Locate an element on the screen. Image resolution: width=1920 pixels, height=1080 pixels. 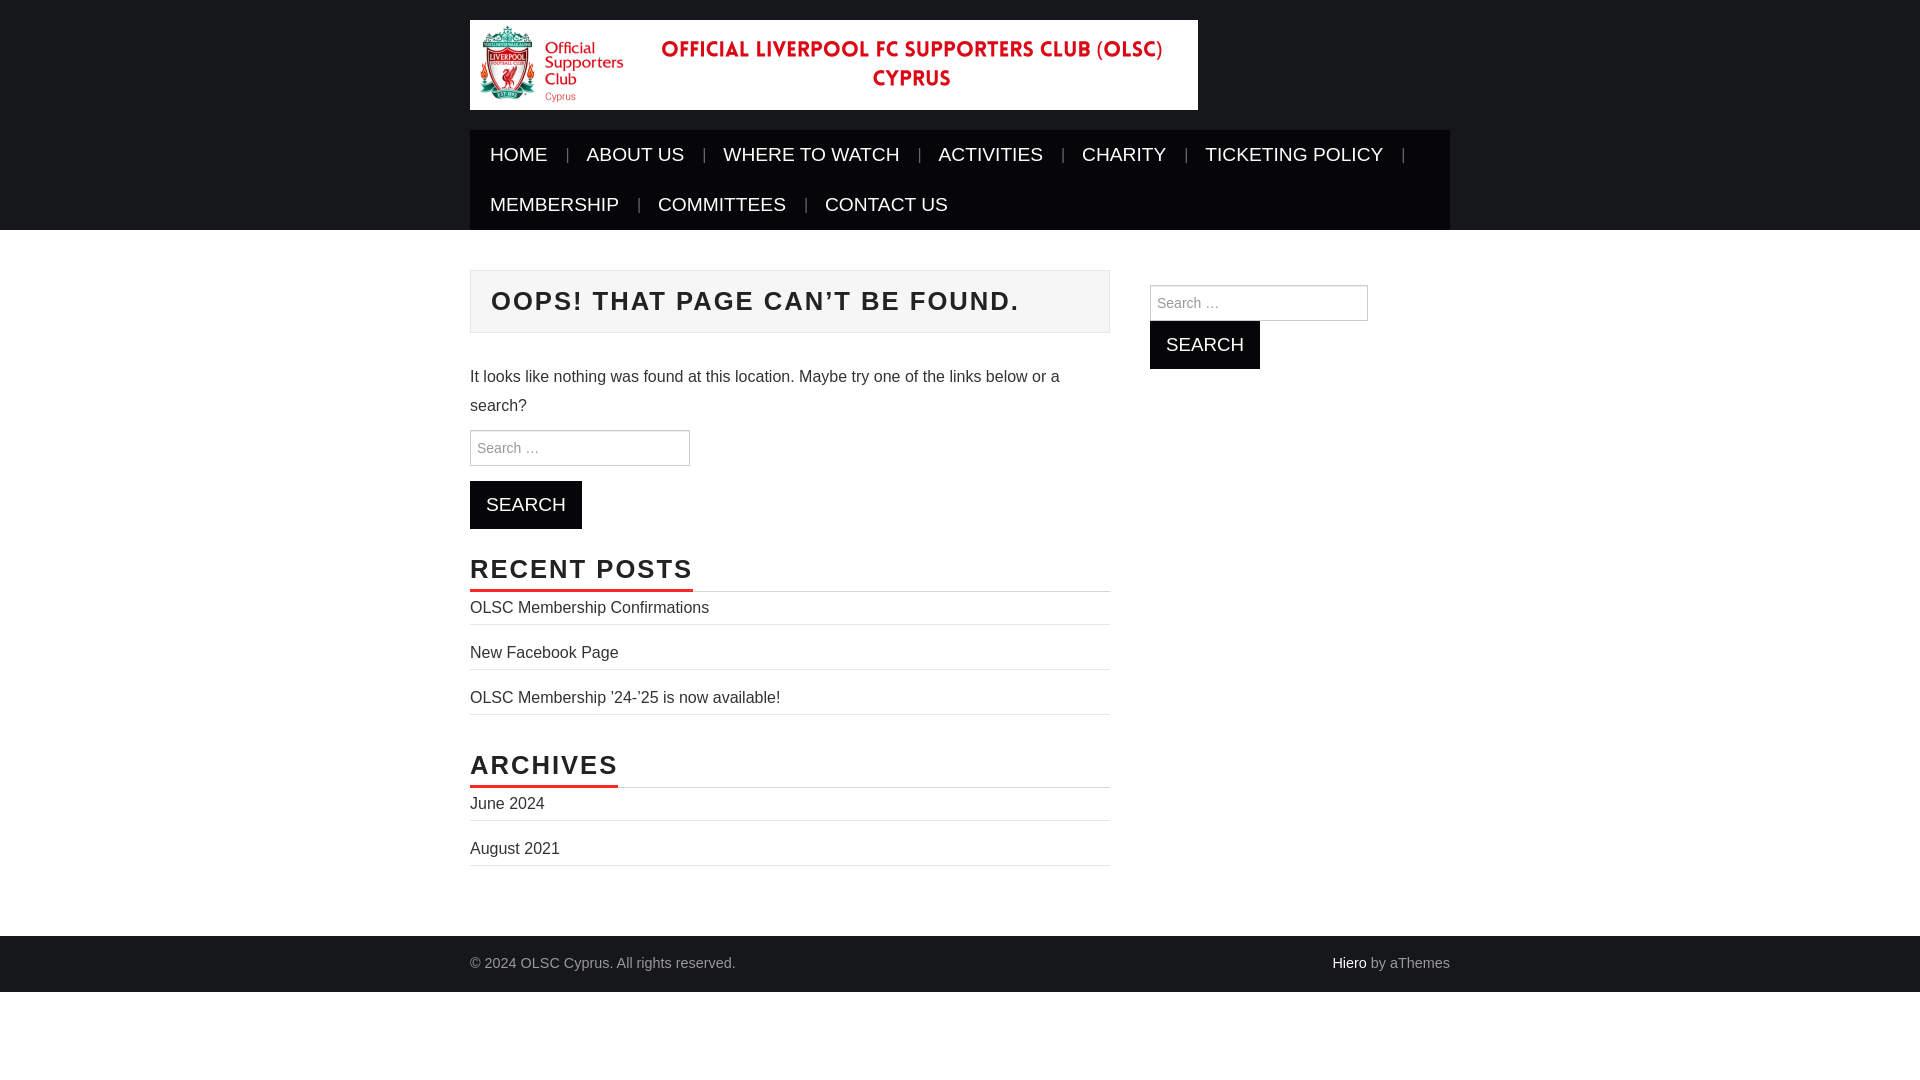
June 2024 is located at coordinates (508, 803).